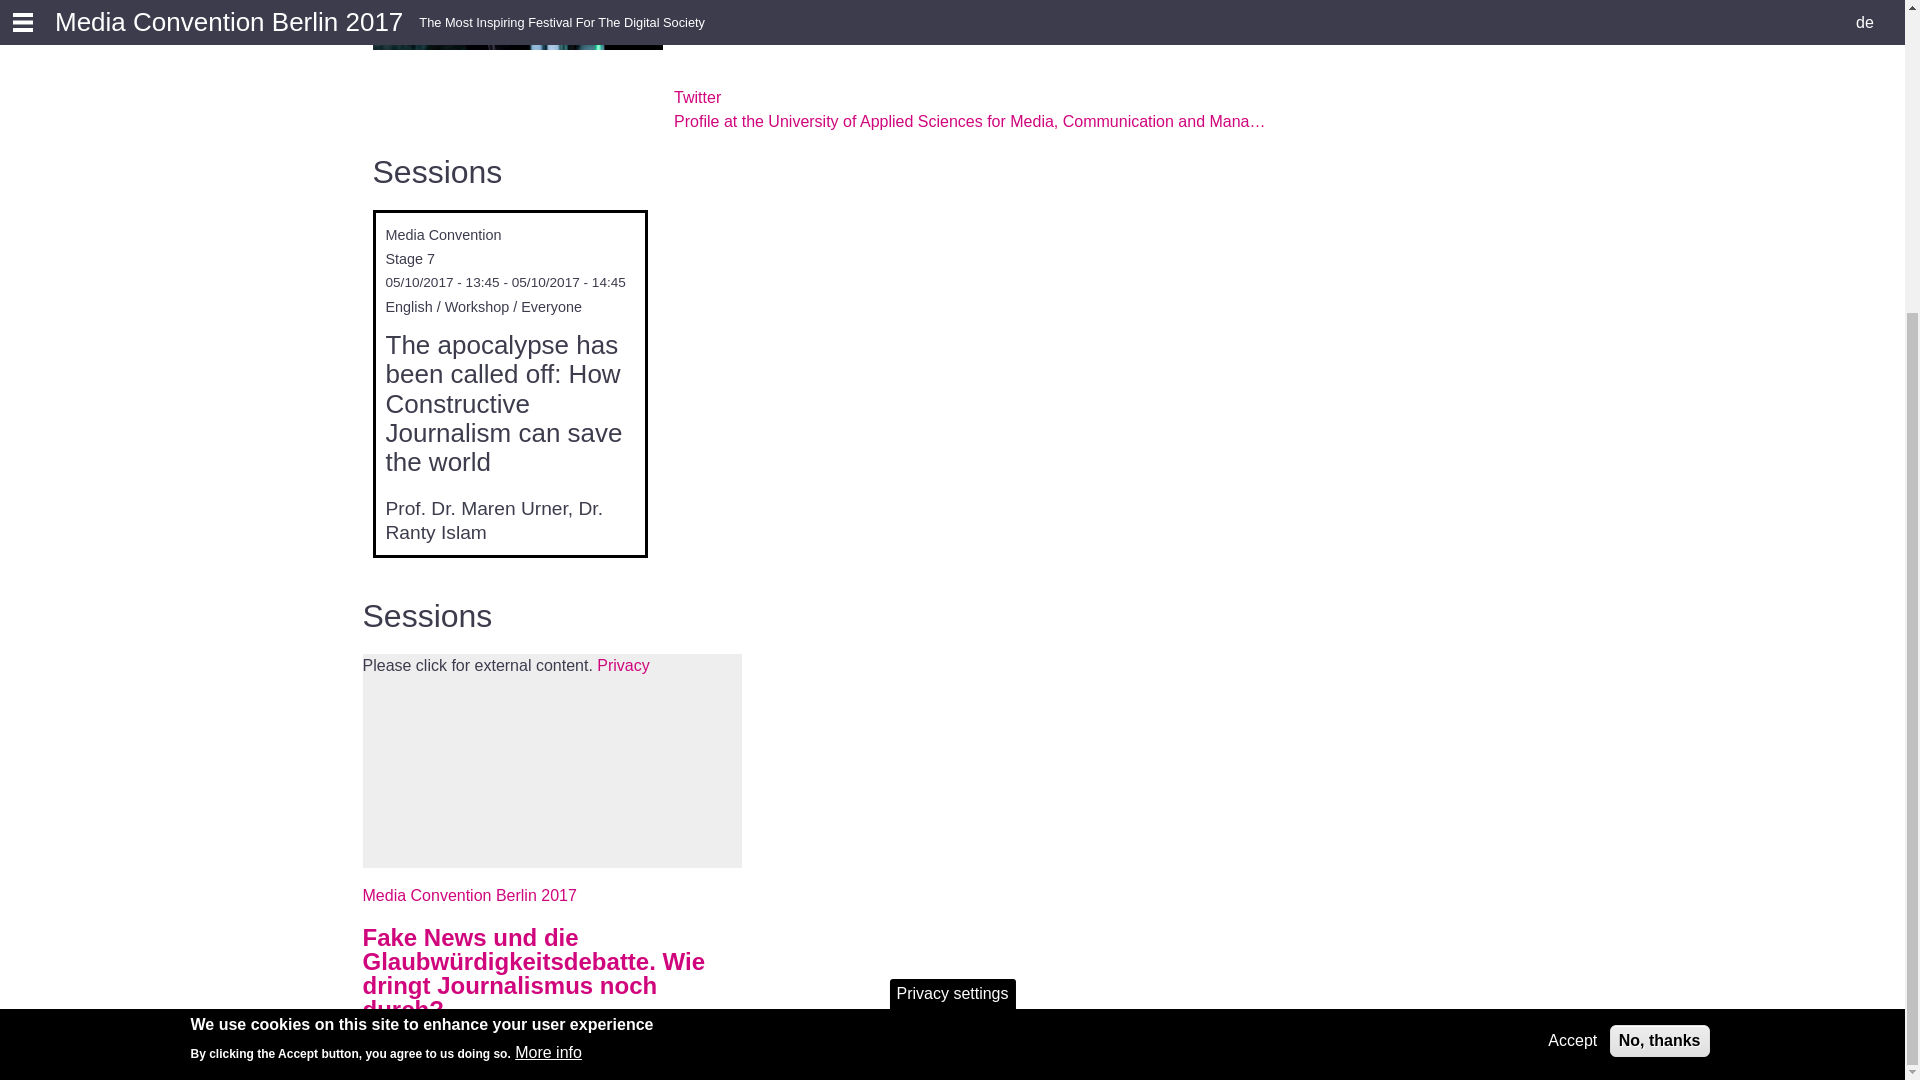 The height and width of the screenshot is (1080, 1920). I want to click on Accept, so click(1572, 614).